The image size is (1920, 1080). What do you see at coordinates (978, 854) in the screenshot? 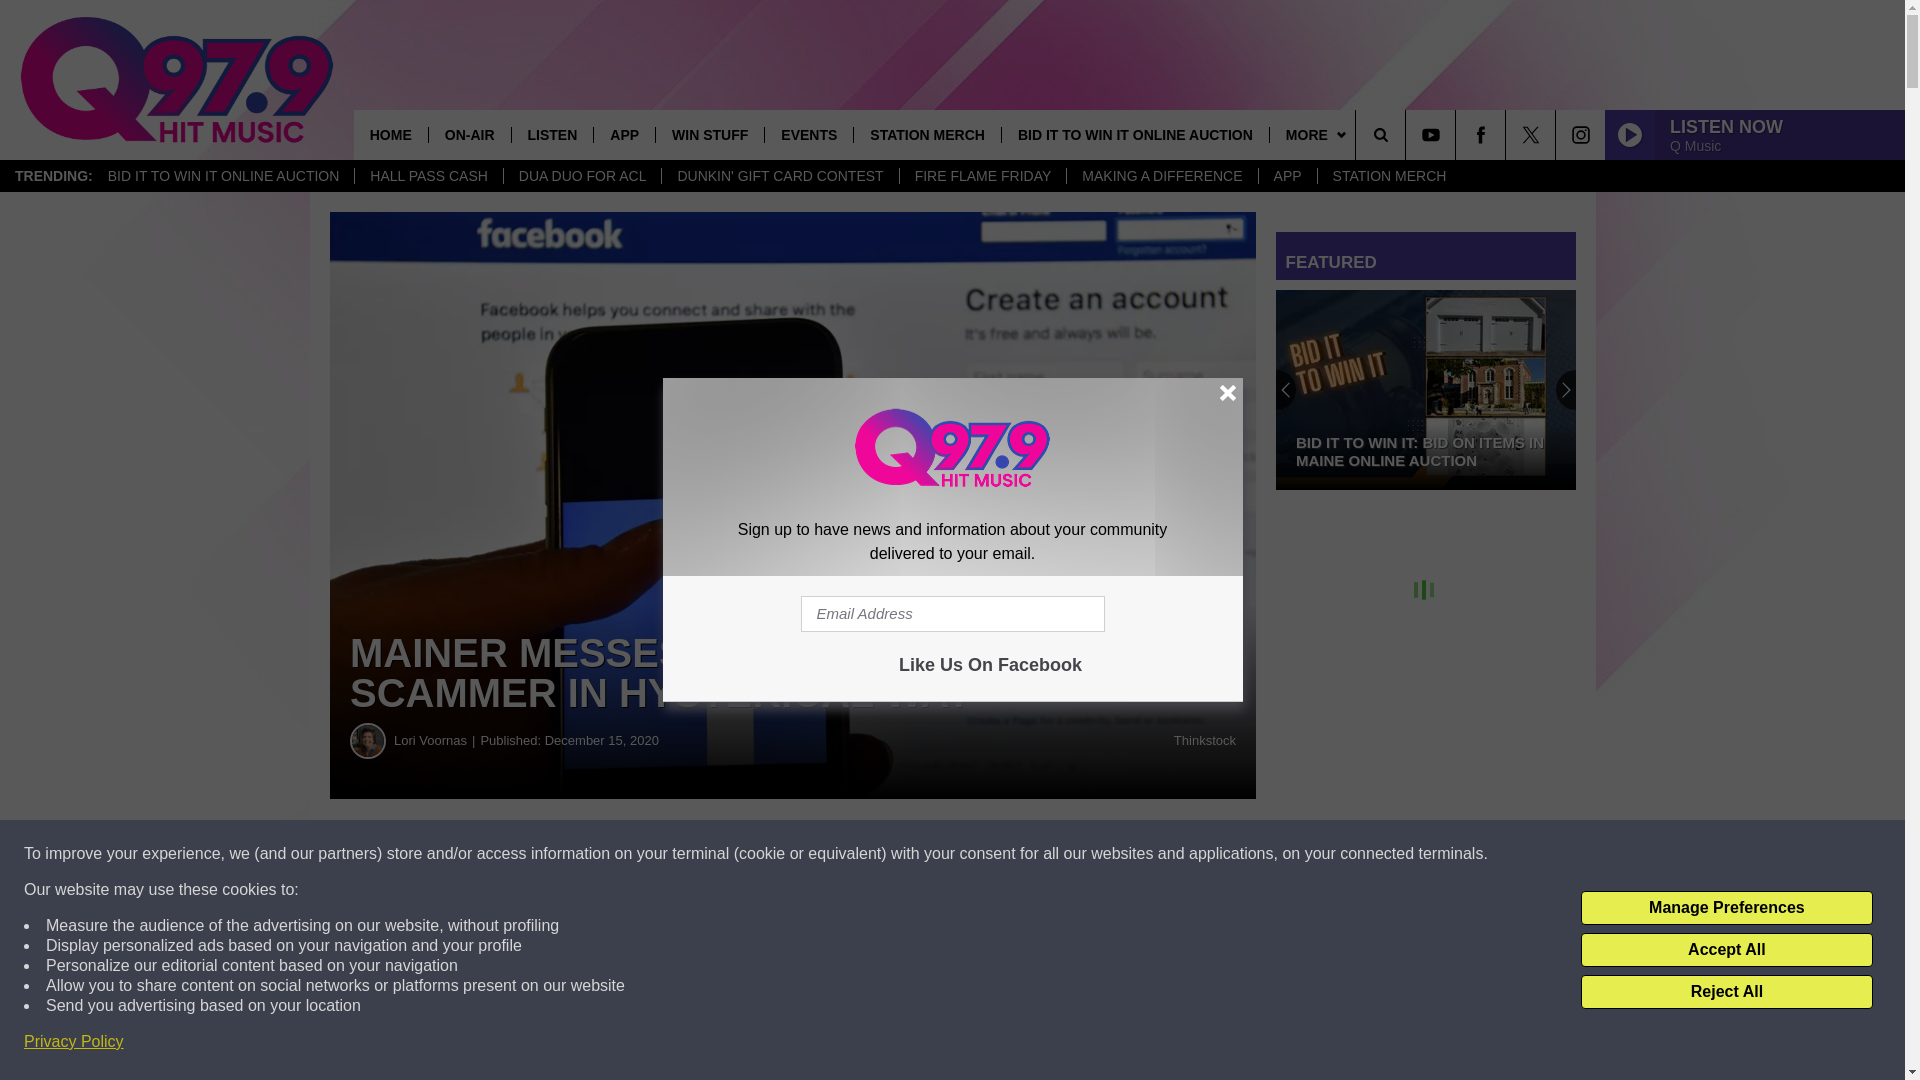
I see `Share on Twitter` at bounding box center [978, 854].